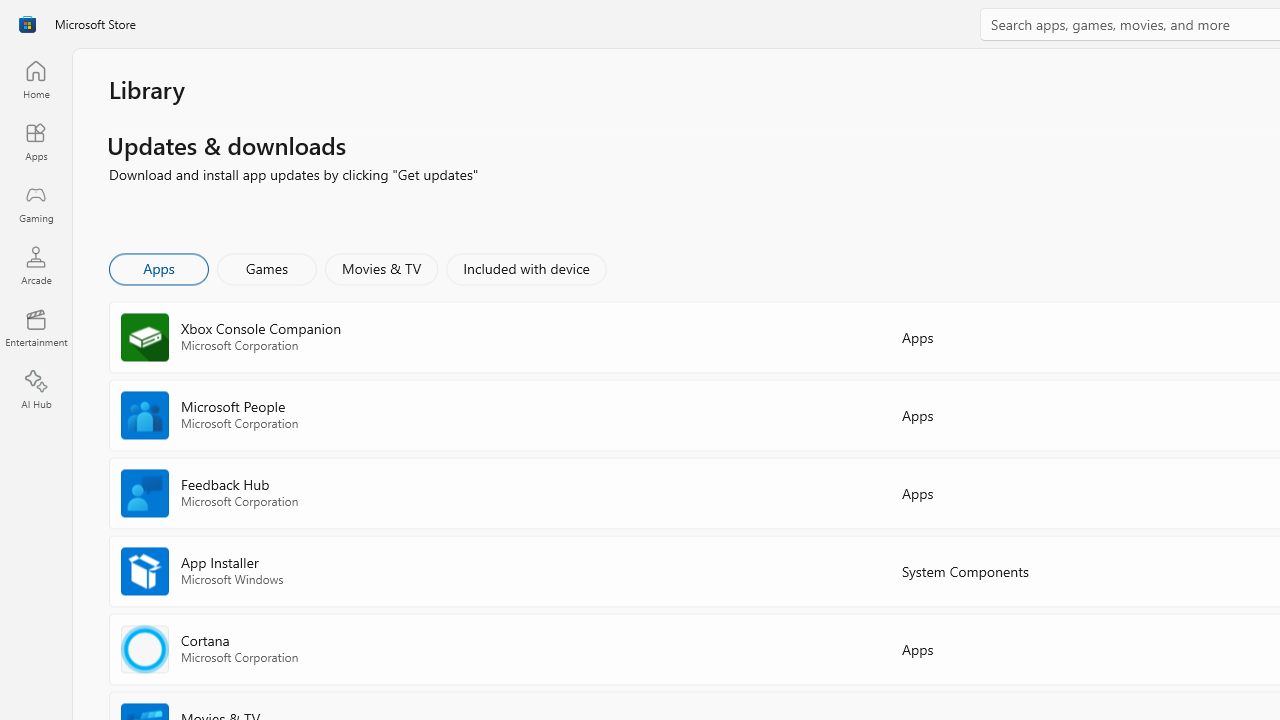  Describe the element at coordinates (381, 268) in the screenshot. I see `Movies & TV` at that location.